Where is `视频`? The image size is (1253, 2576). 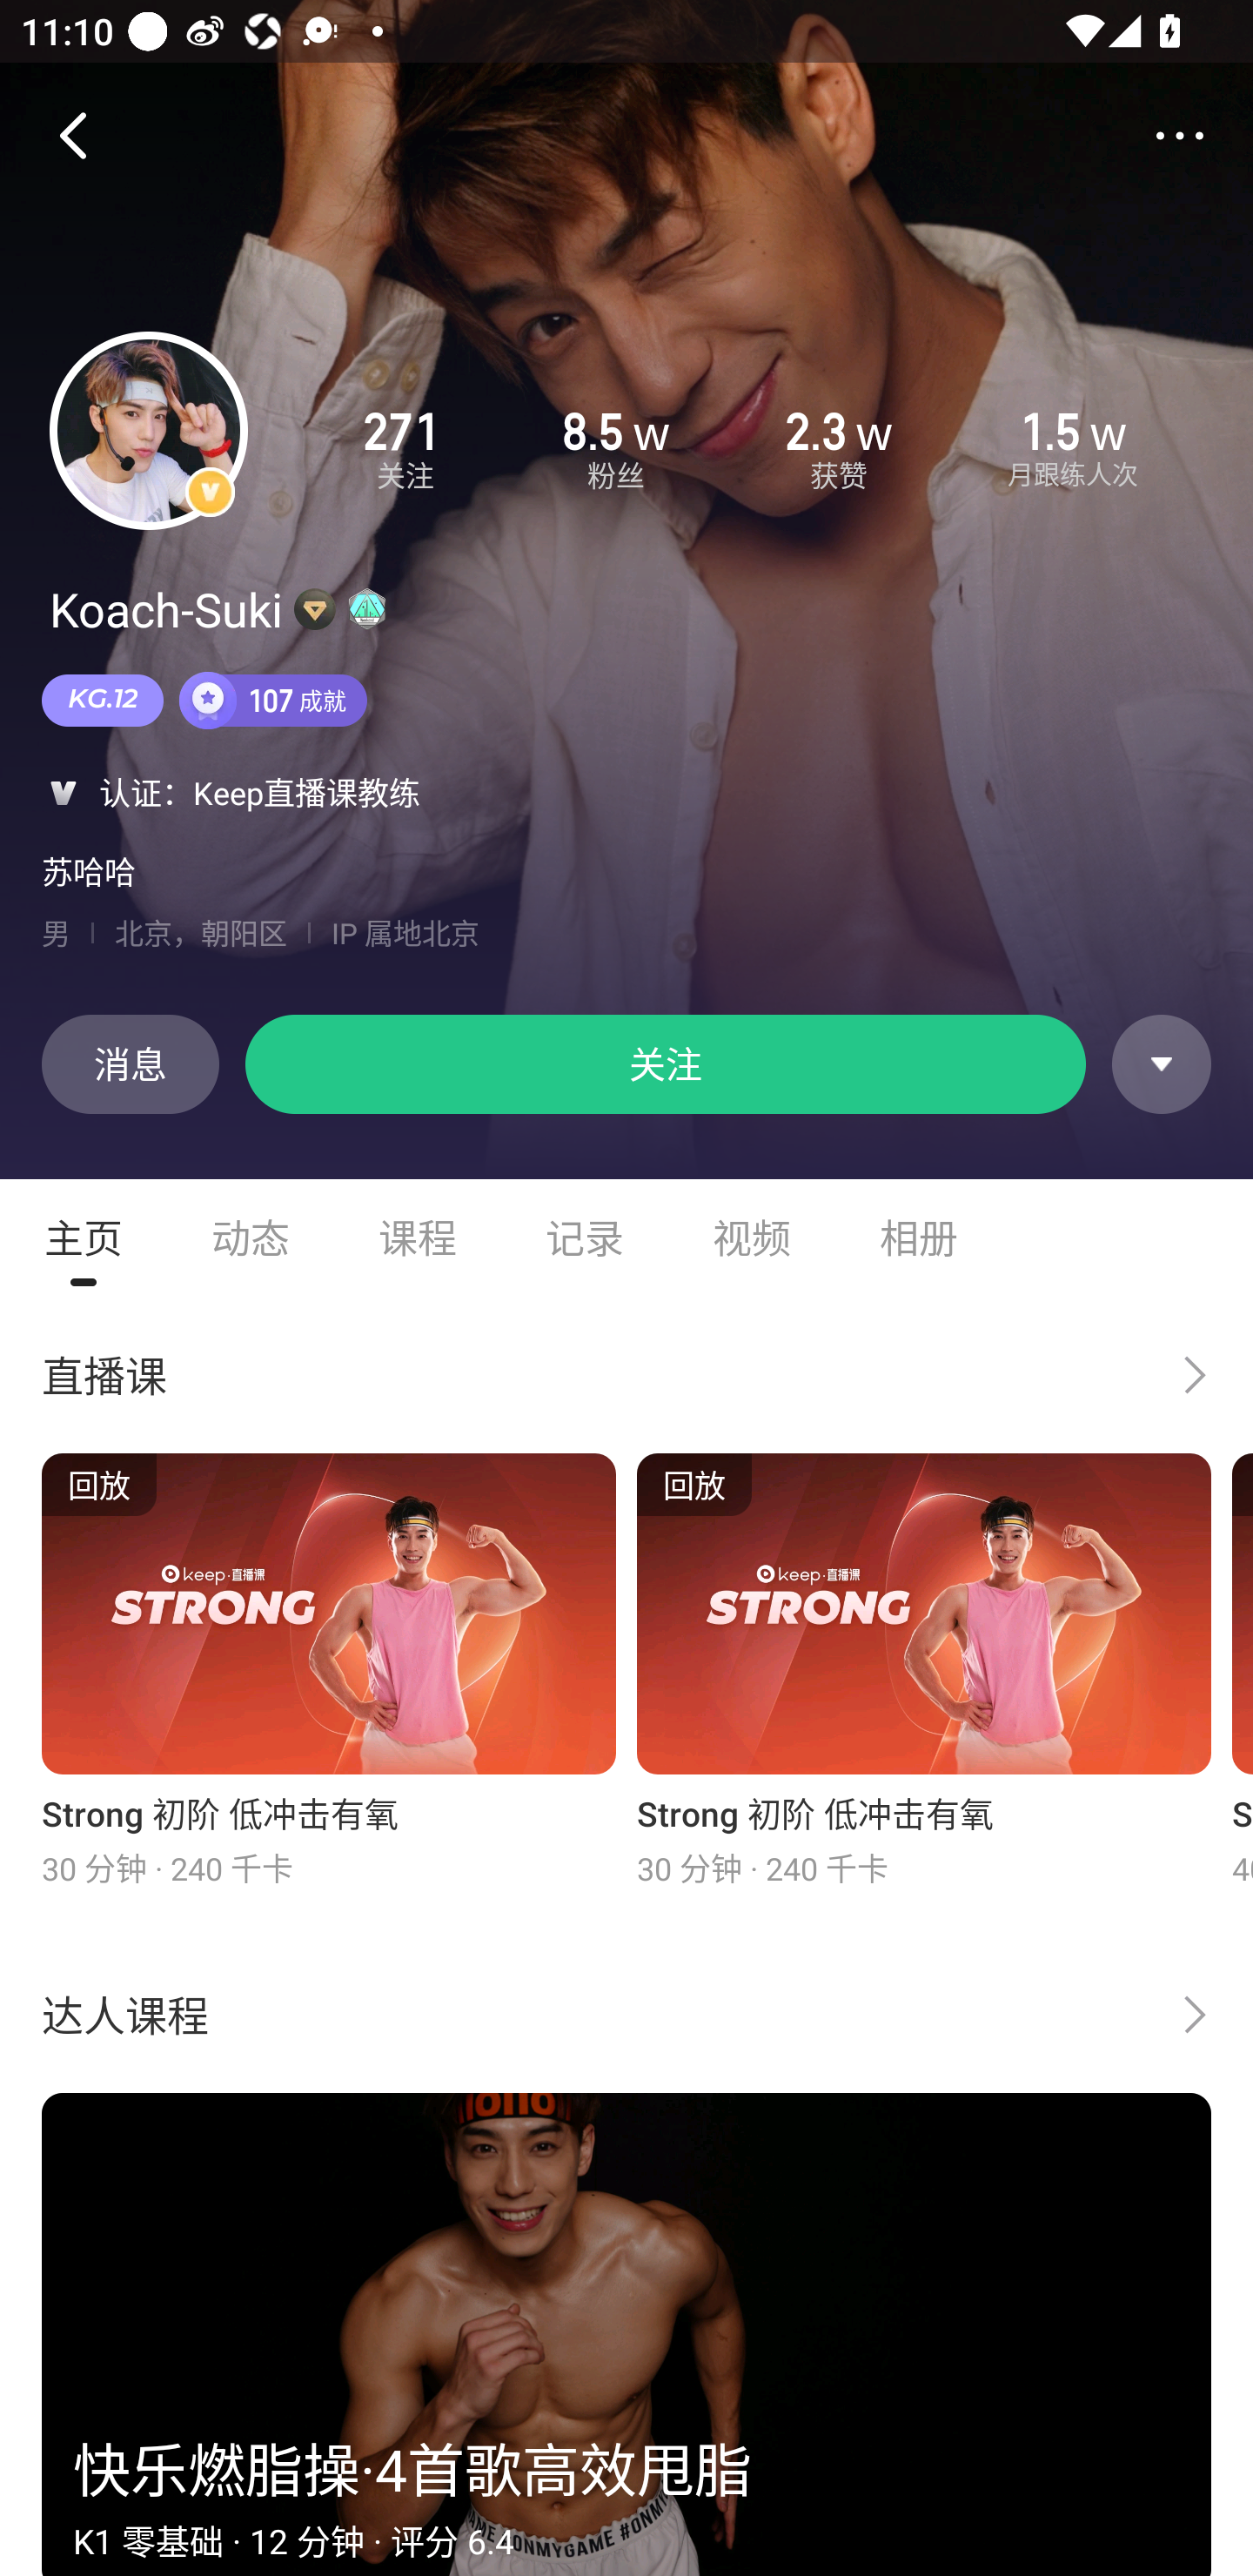
视频 is located at coordinates (752, 1238).